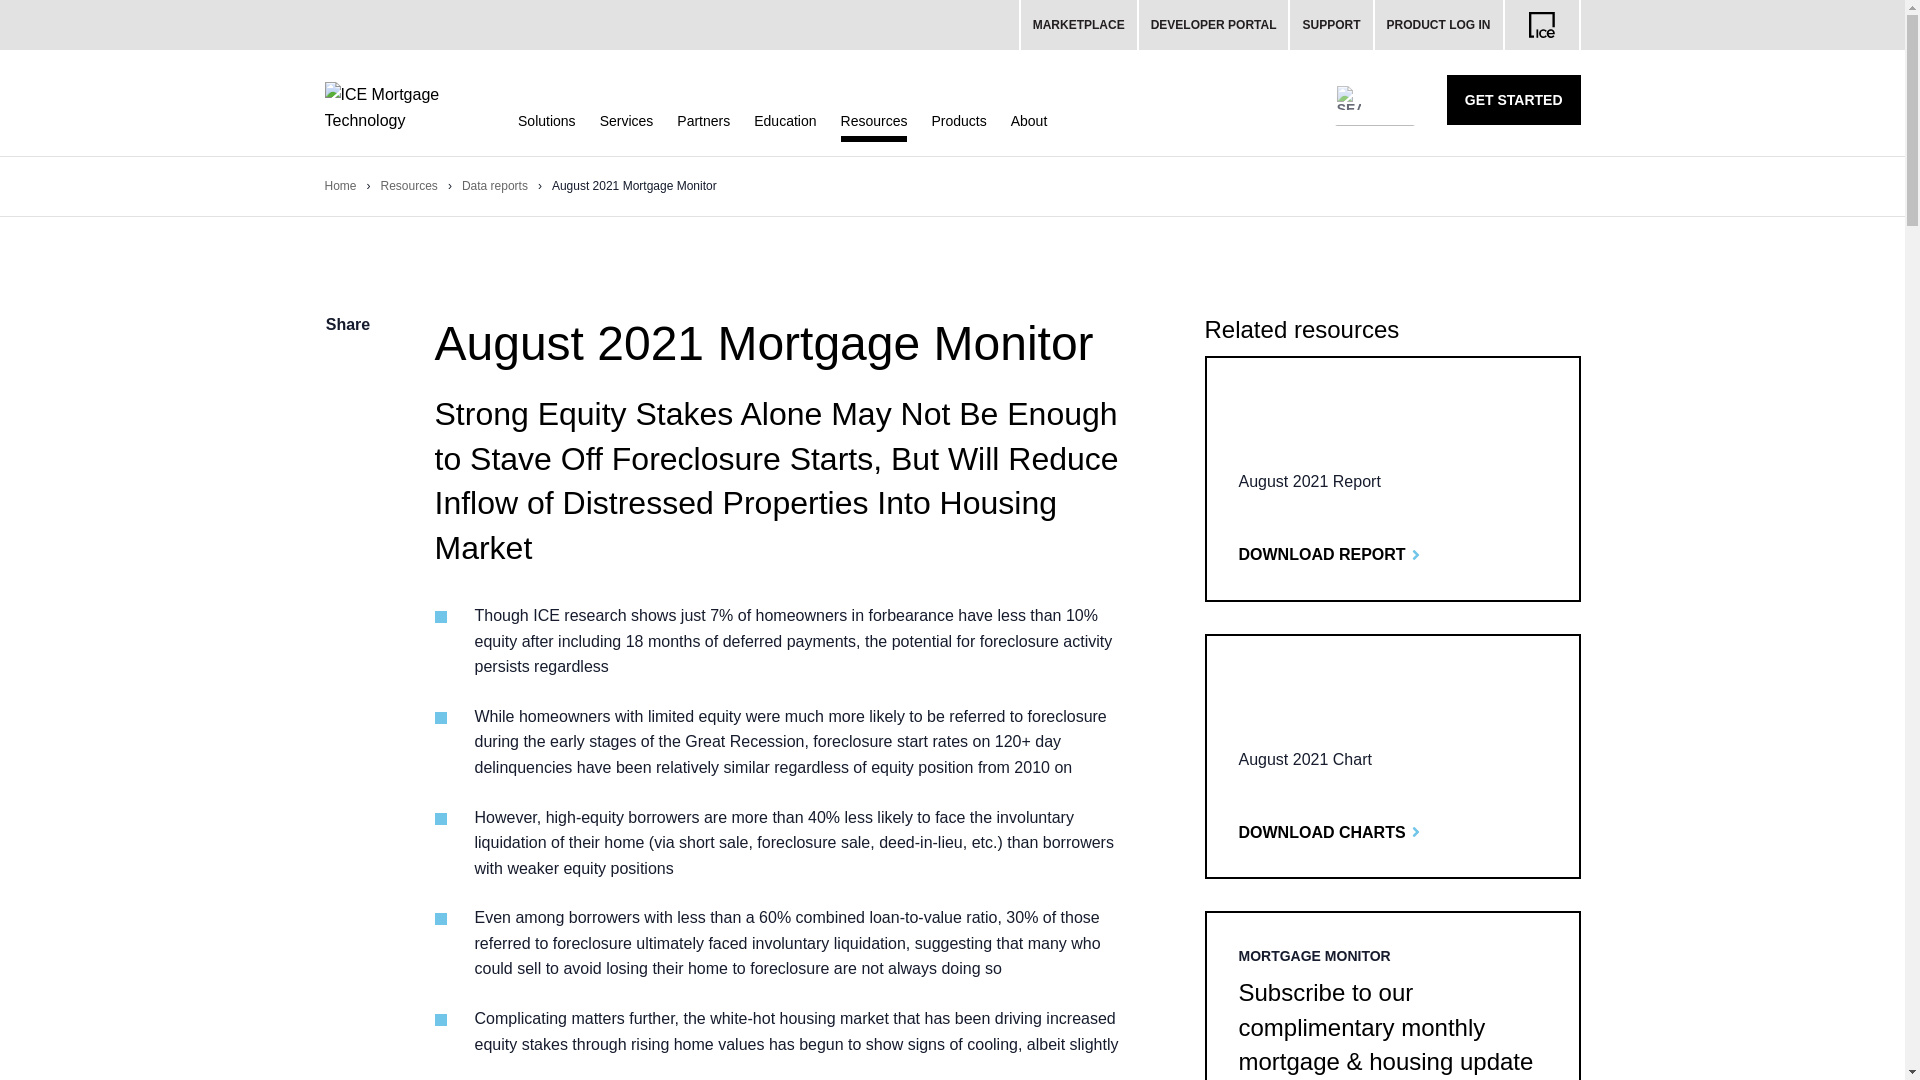 The width and height of the screenshot is (1920, 1080). Describe the element at coordinates (1214, 24) in the screenshot. I see `DEVELOPER PORTAL` at that location.